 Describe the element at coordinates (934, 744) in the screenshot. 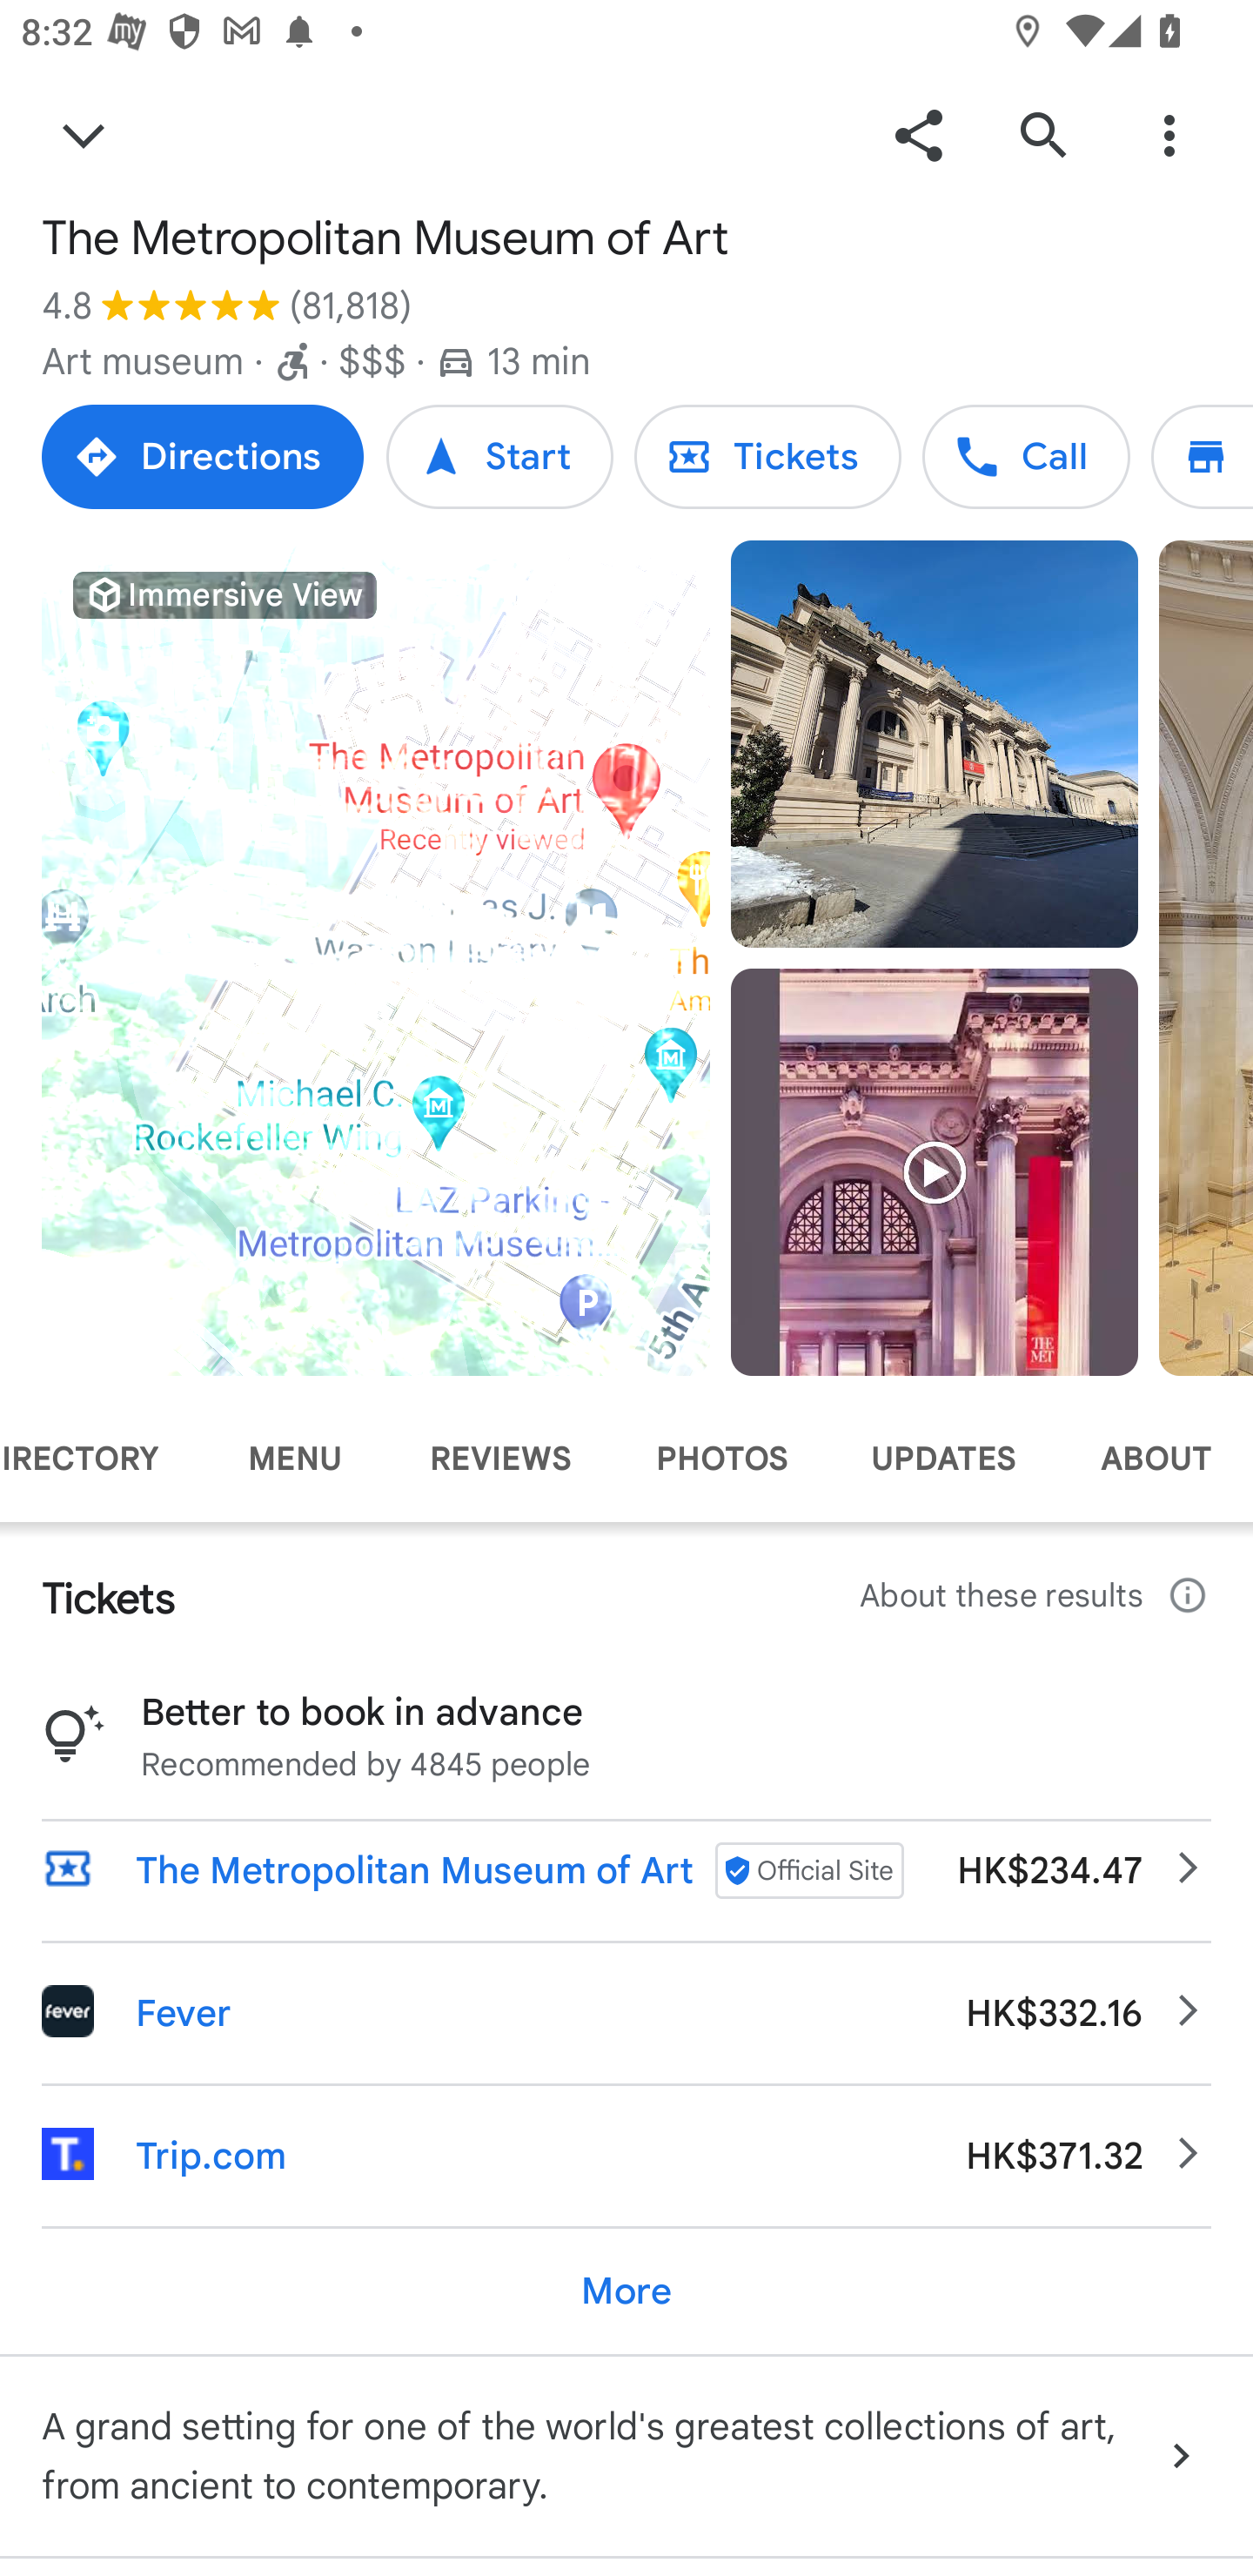

I see `Photo` at that location.